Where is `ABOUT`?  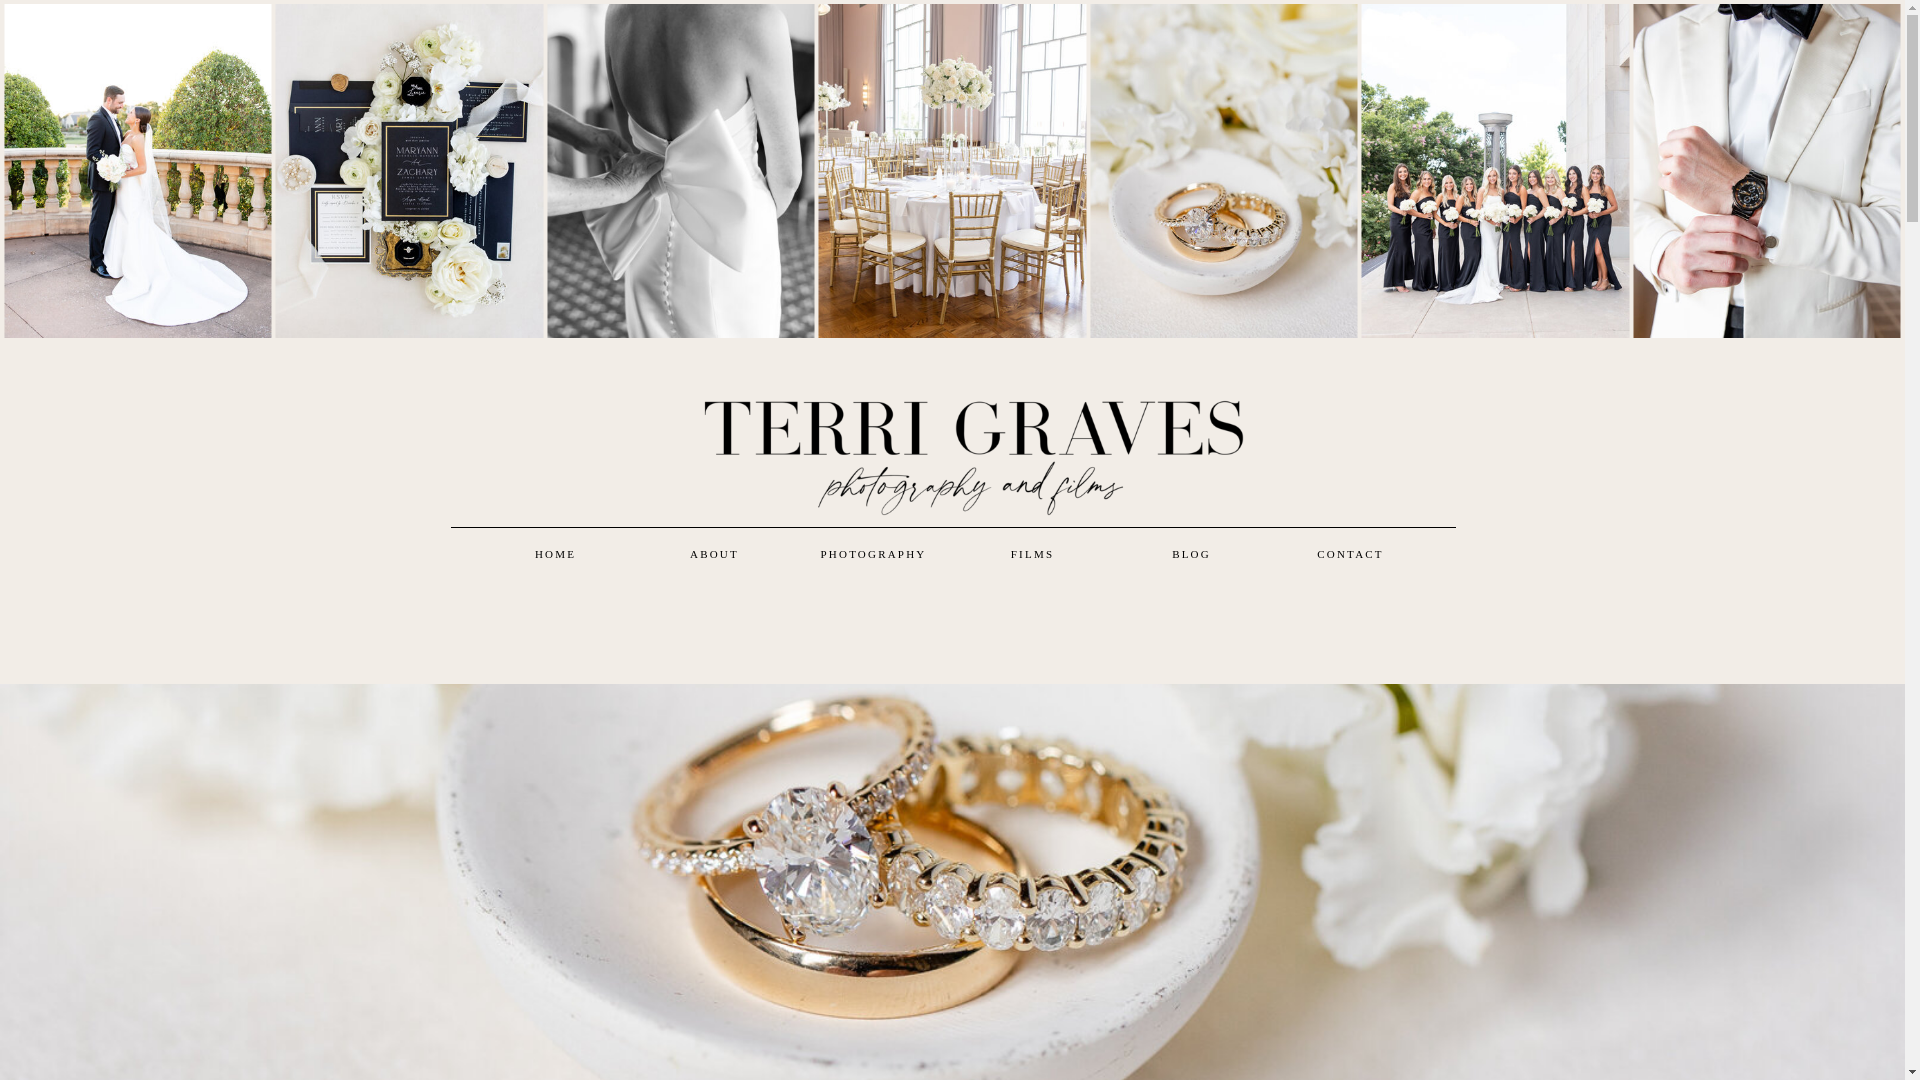 ABOUT is located at coordinates (714, 555).